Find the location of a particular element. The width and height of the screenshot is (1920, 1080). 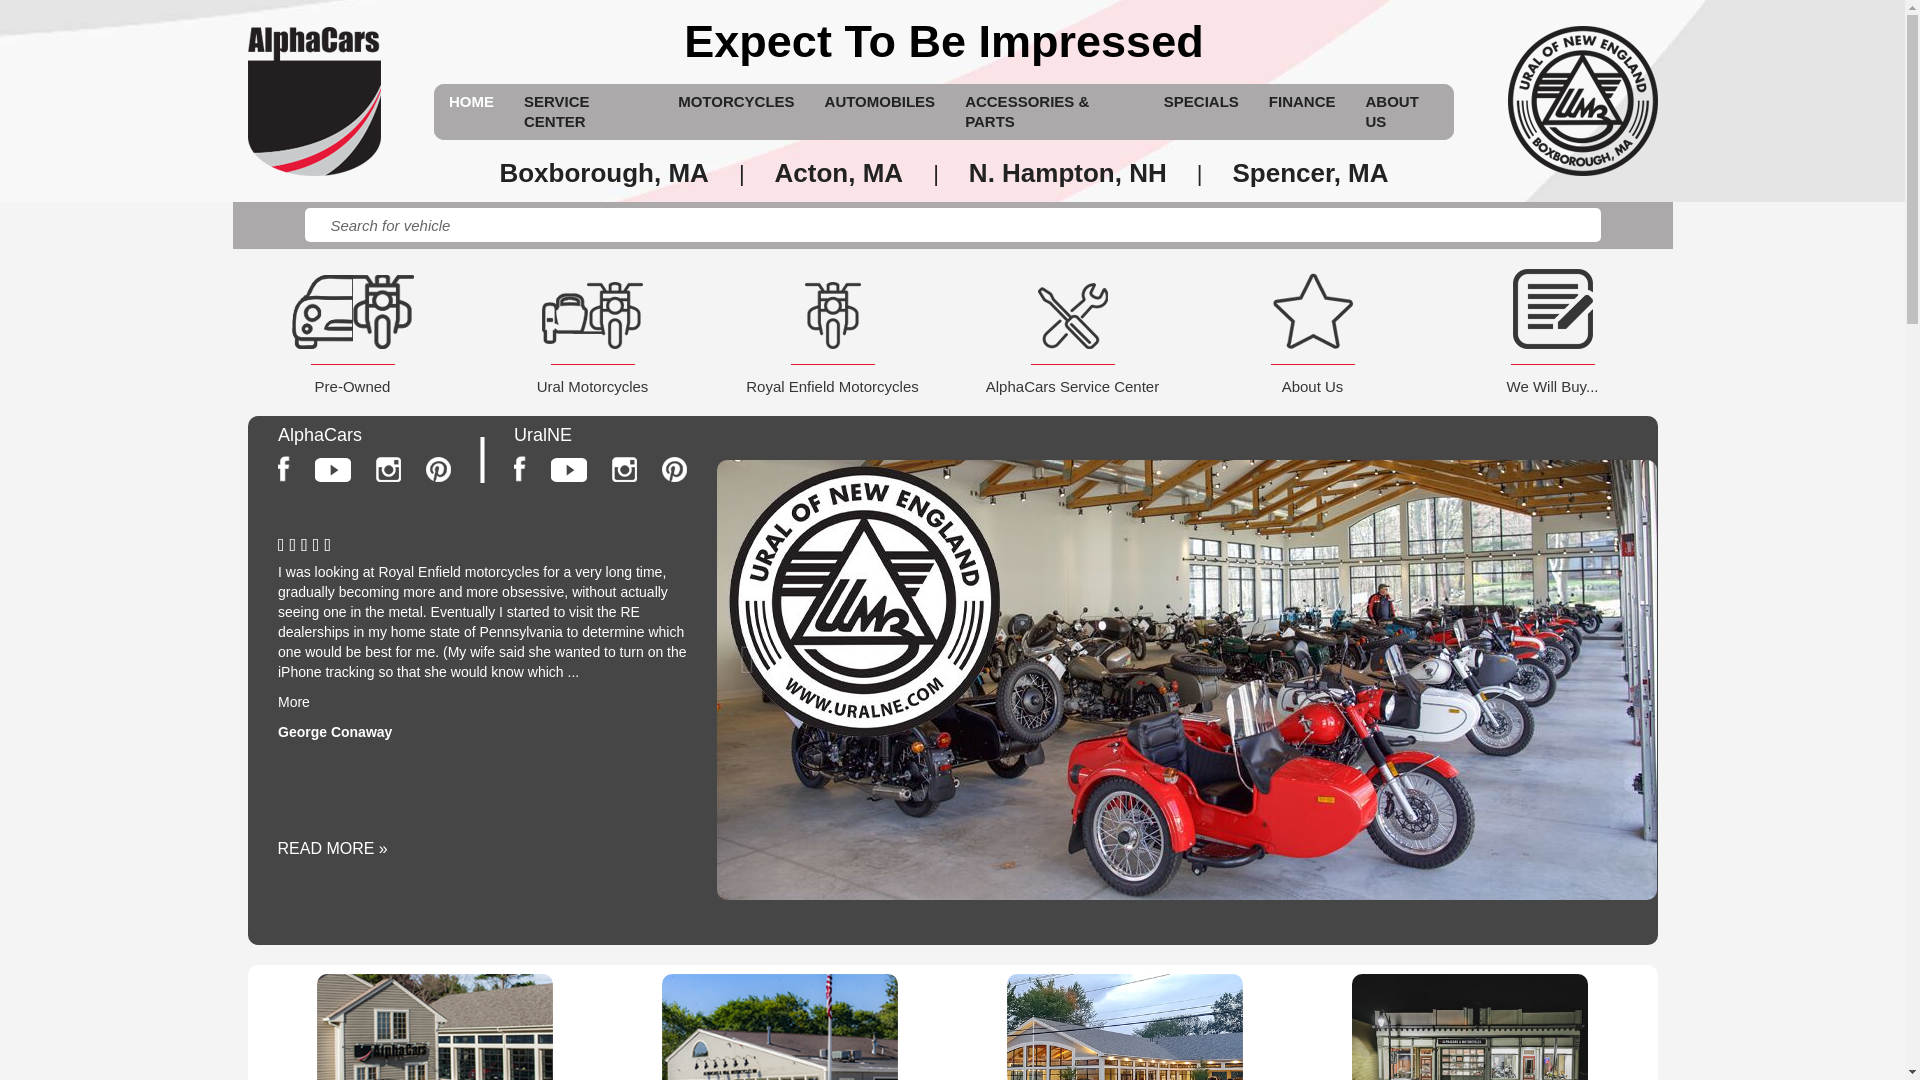

Home is located at coordinates (471, 101).